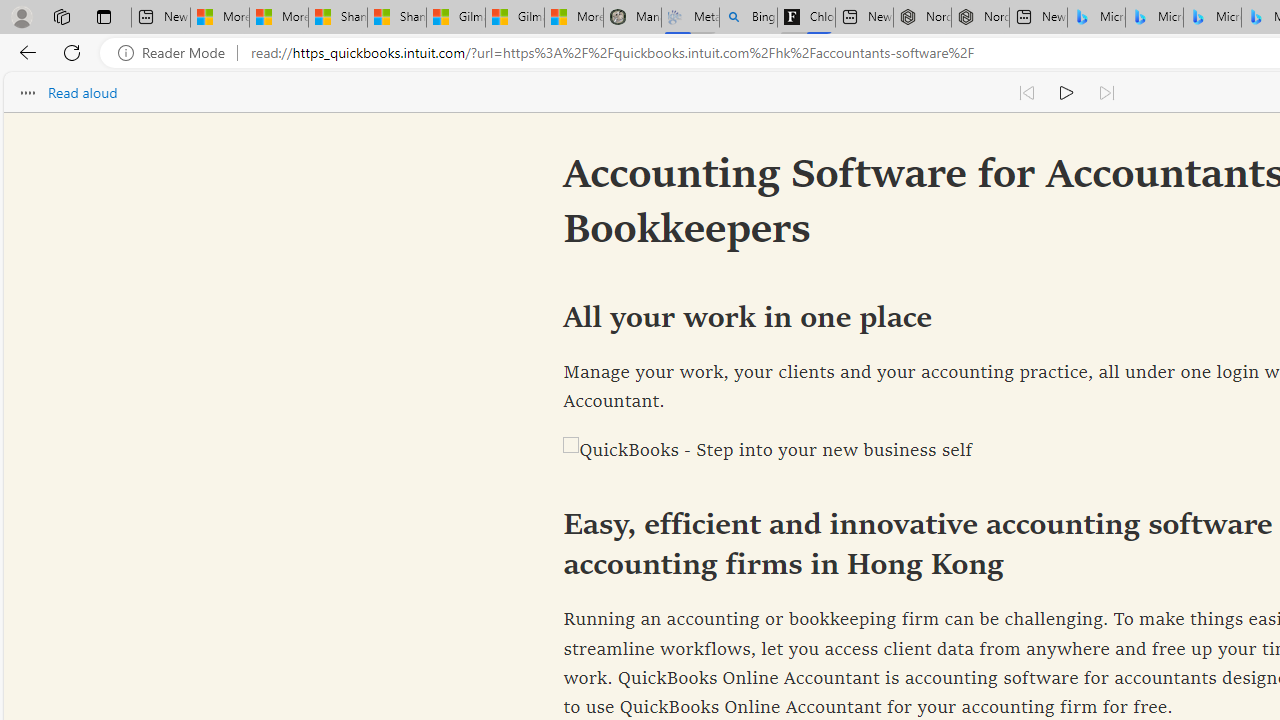 Image resolution: width=1280 pixels, height=720 pixels. Describe the element at coordinates (748, 18) in the screenshot. I see `Bing Real Estate - Home sales and rental listings` at that location.